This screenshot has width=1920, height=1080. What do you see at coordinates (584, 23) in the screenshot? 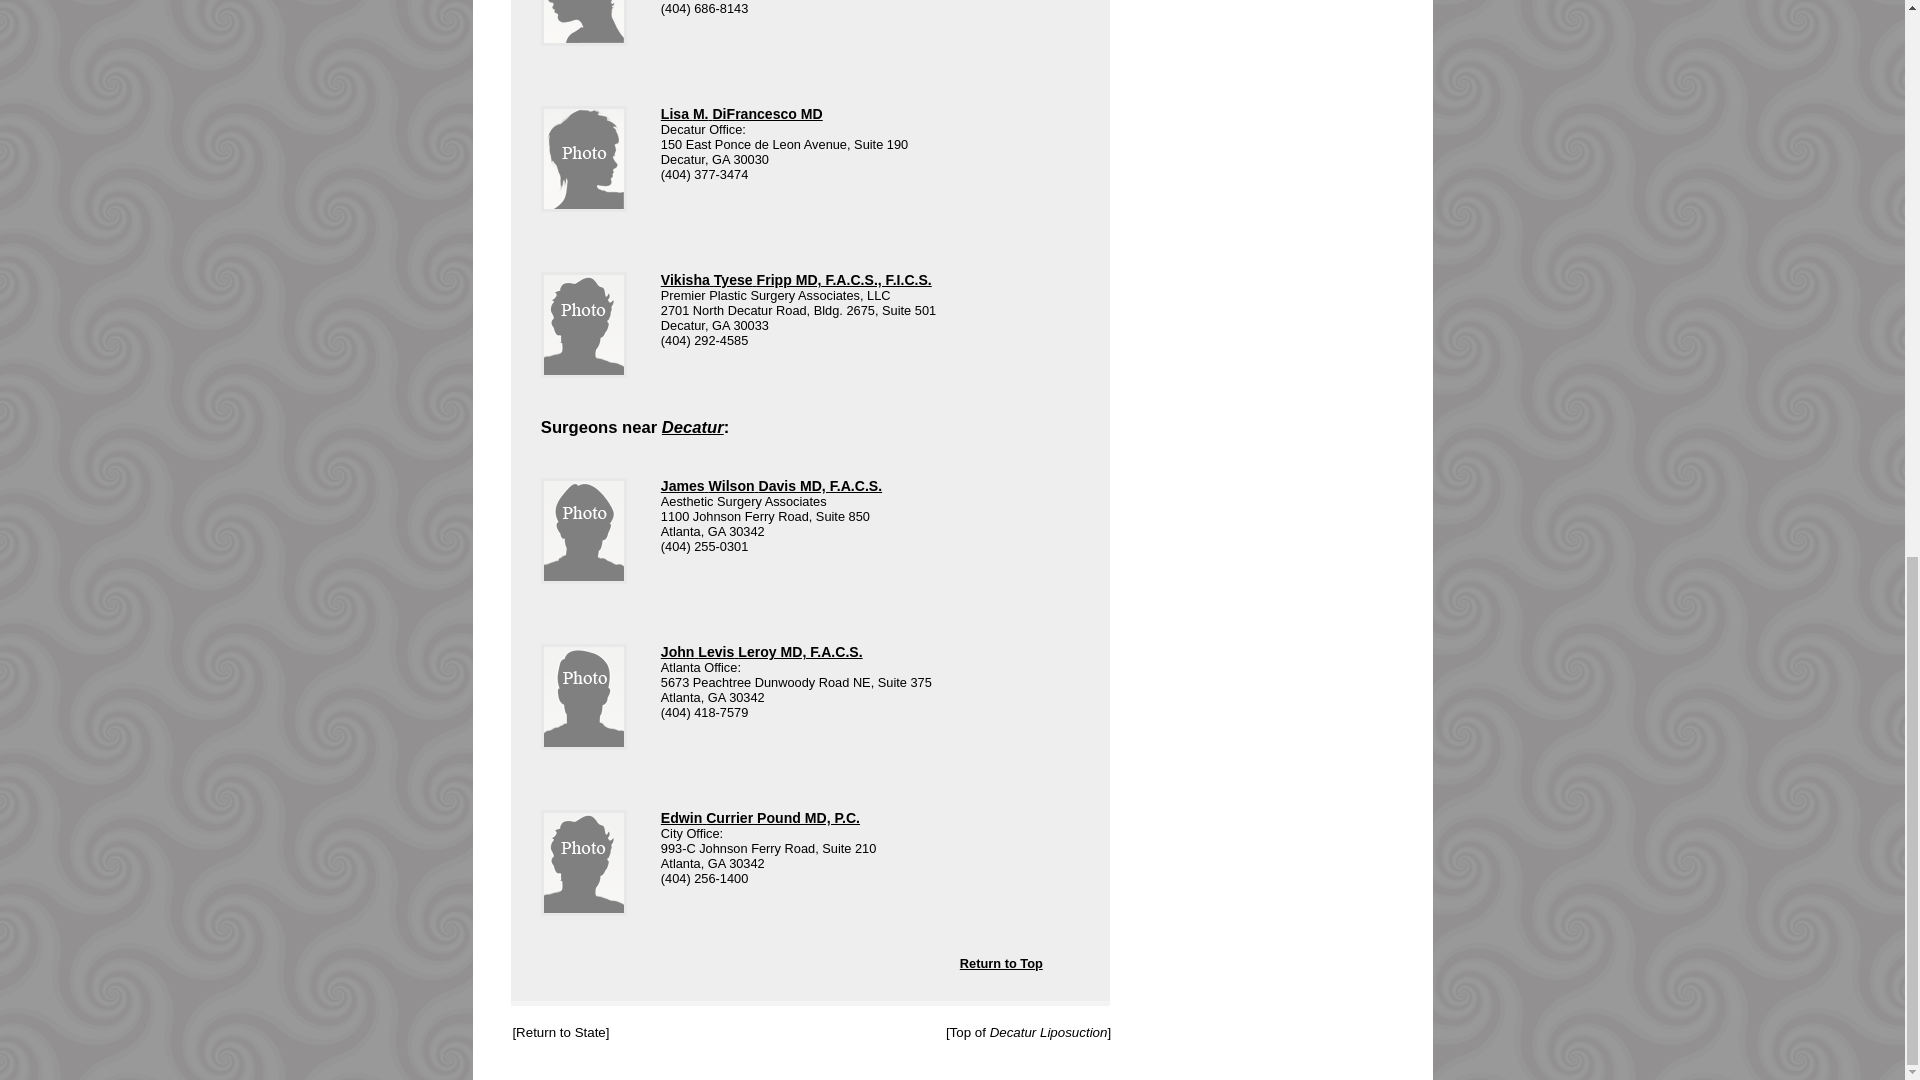
I see `Are You This Liposuction Doctor?...` at bounding box center [584, 23].